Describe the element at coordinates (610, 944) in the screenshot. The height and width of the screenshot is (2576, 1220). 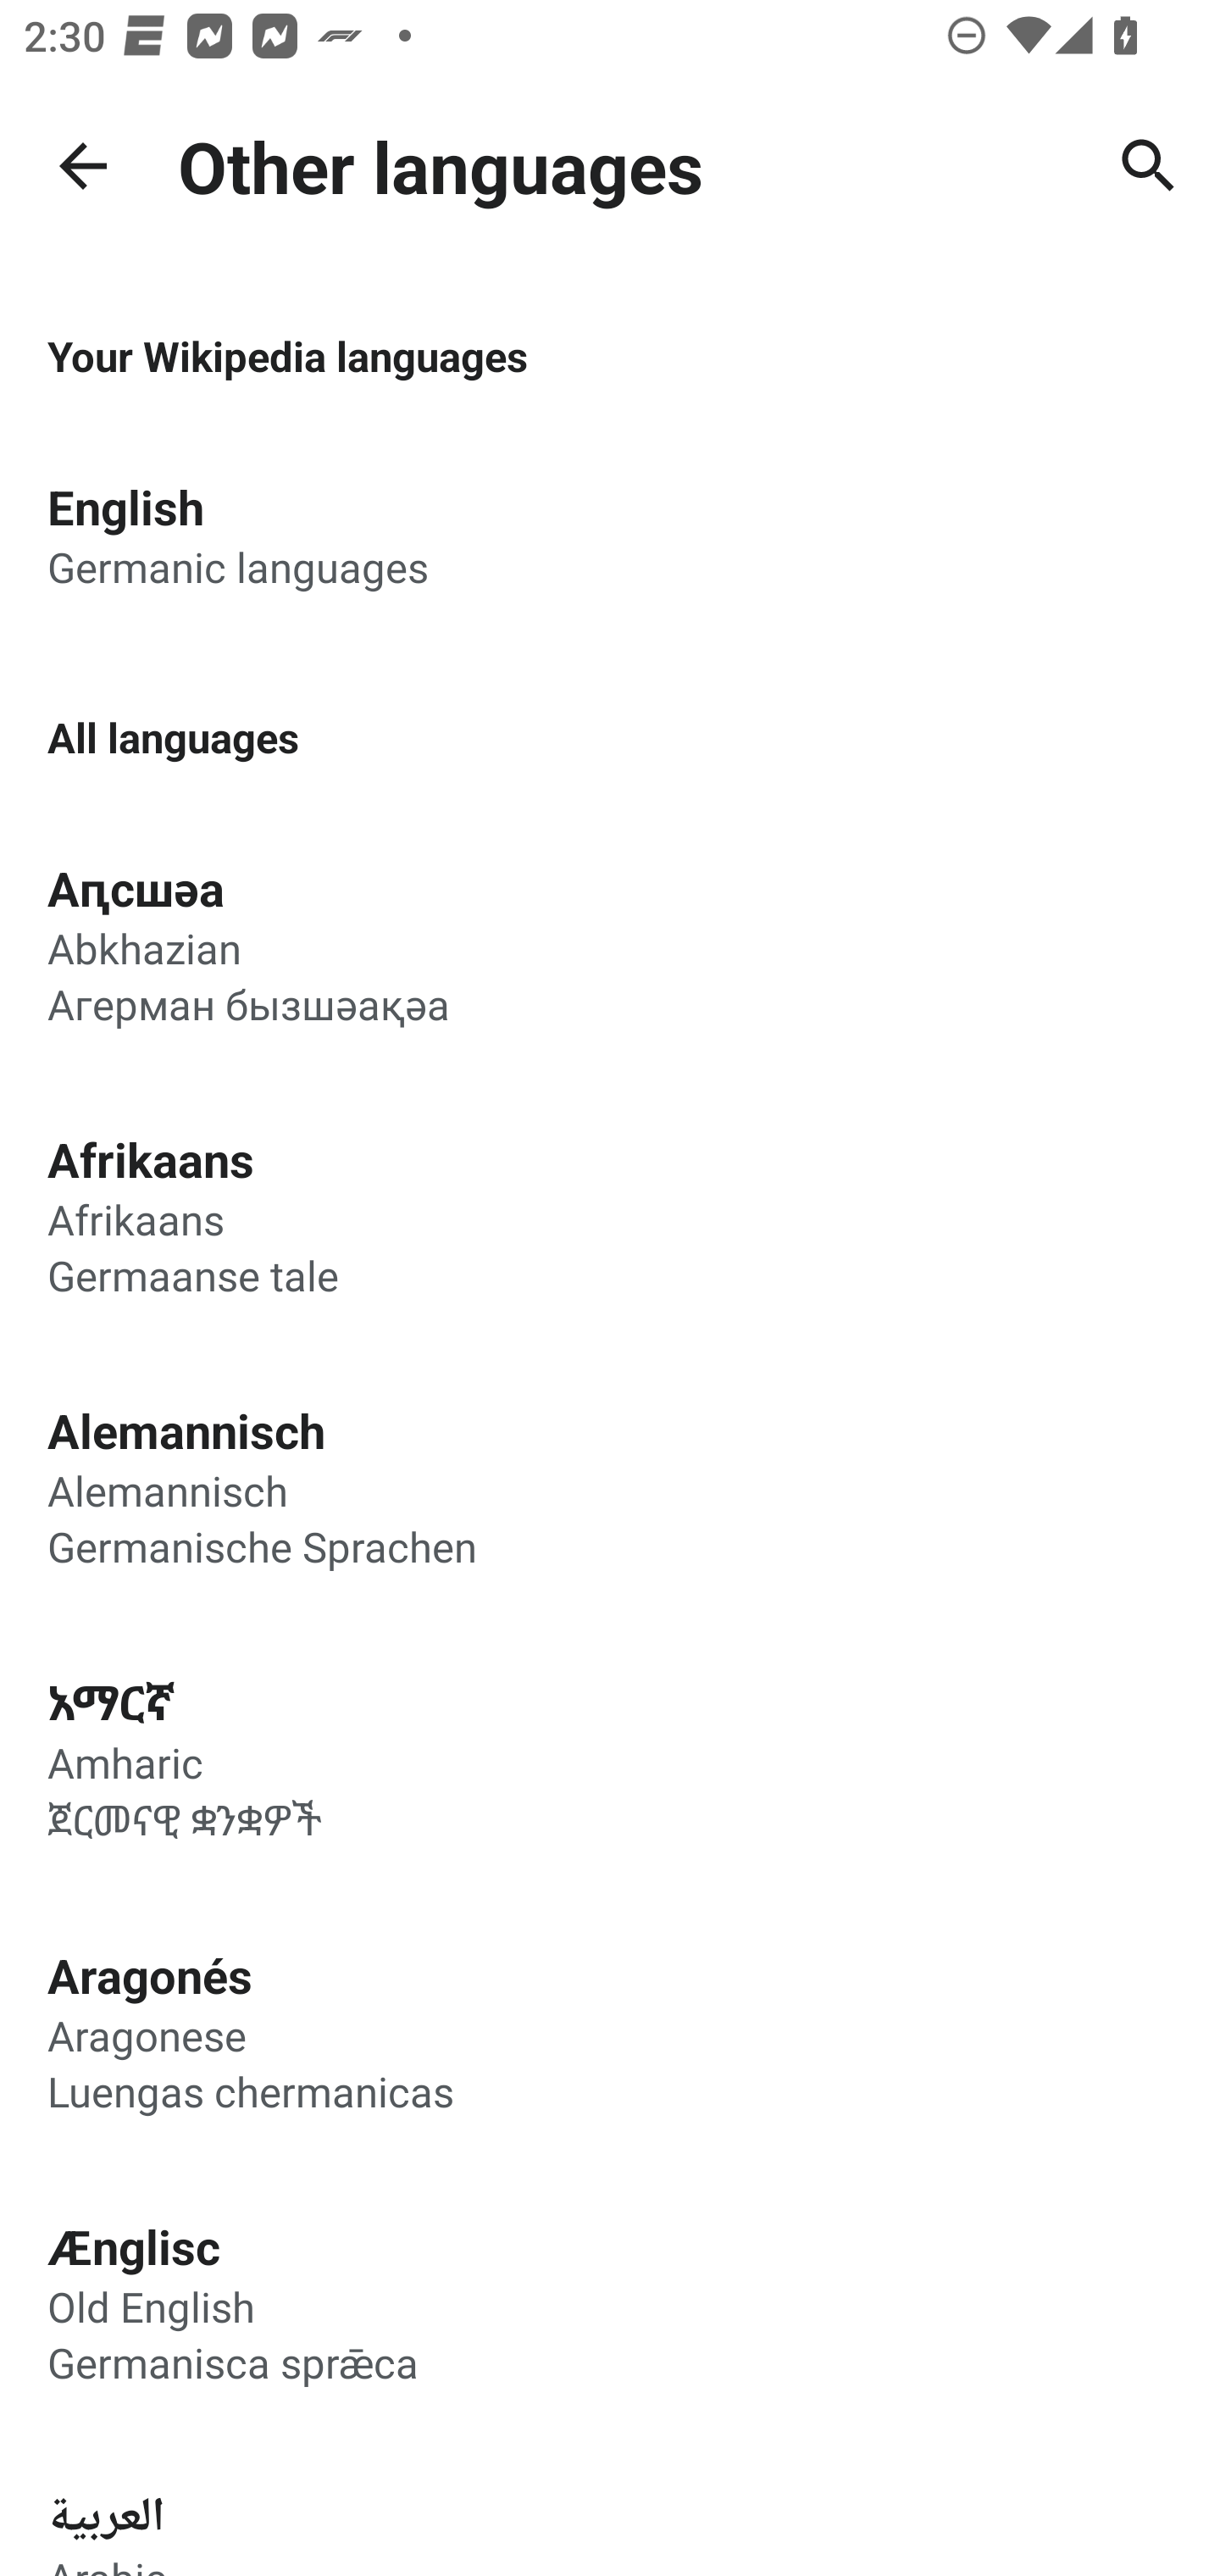
I see `Аԥсшәа Abkhazian Агерман бызшәақәа` at that location.